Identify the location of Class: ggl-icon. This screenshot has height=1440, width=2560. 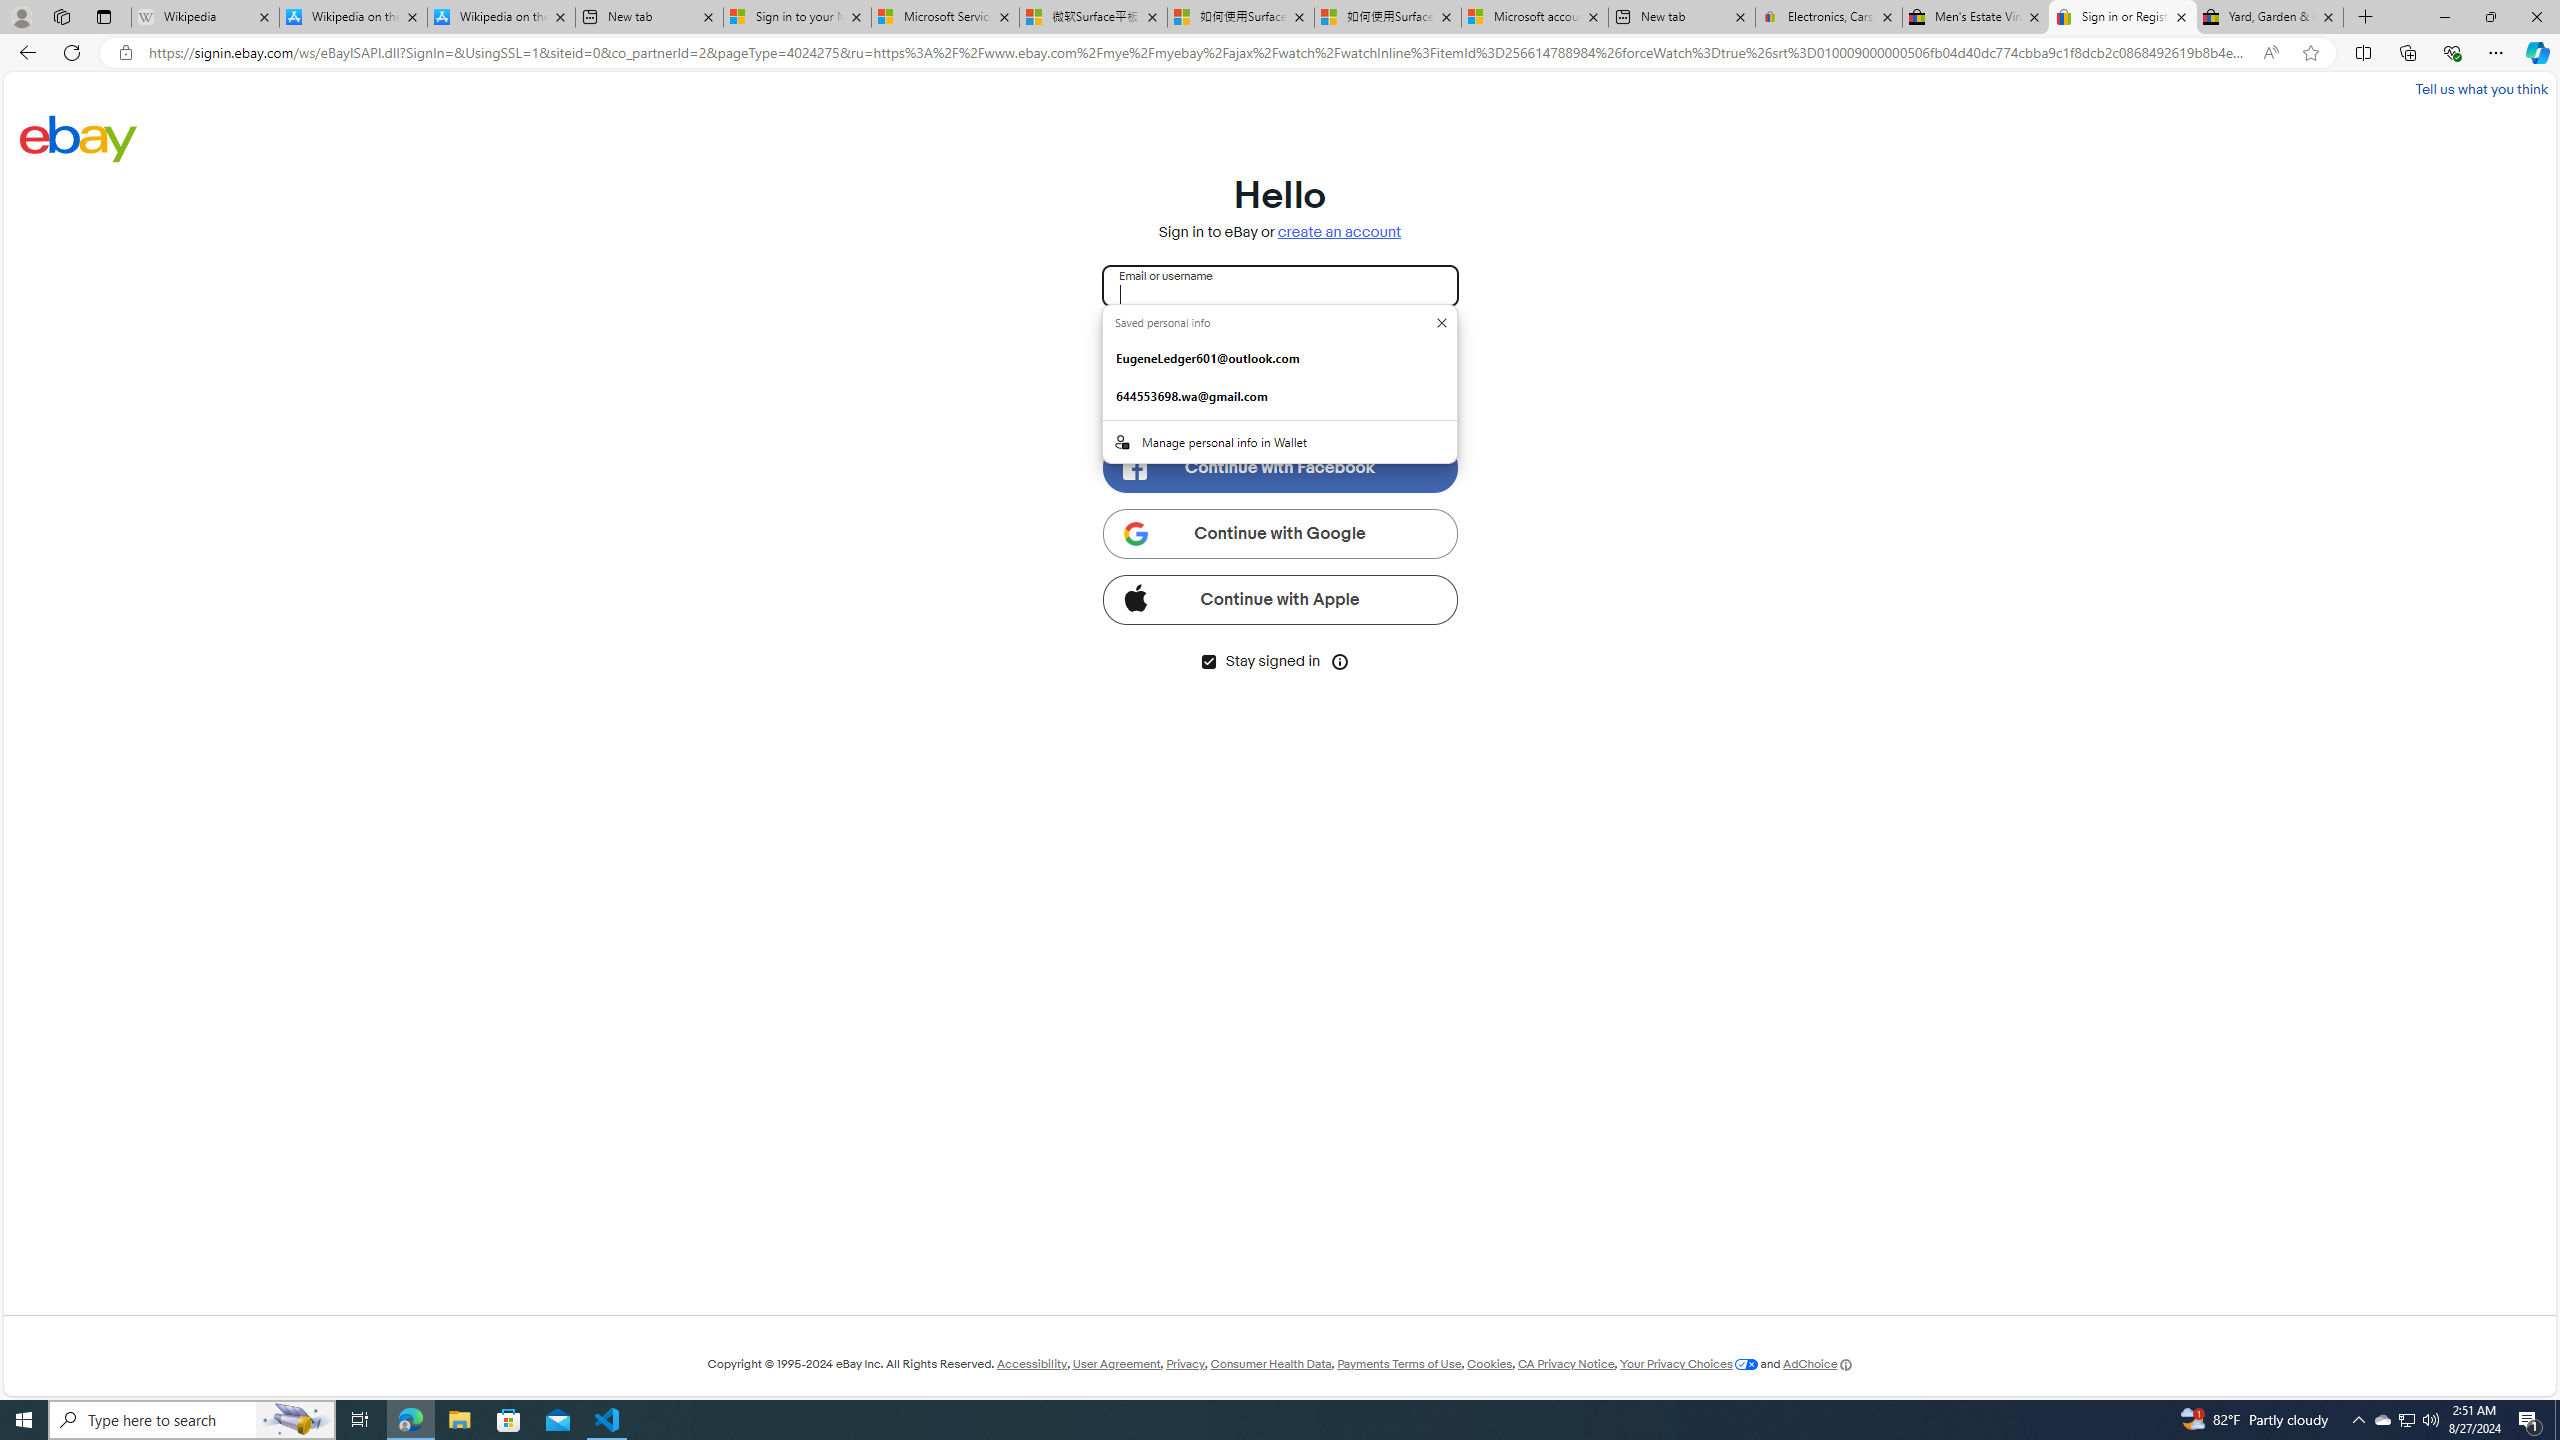
(1134, 533).